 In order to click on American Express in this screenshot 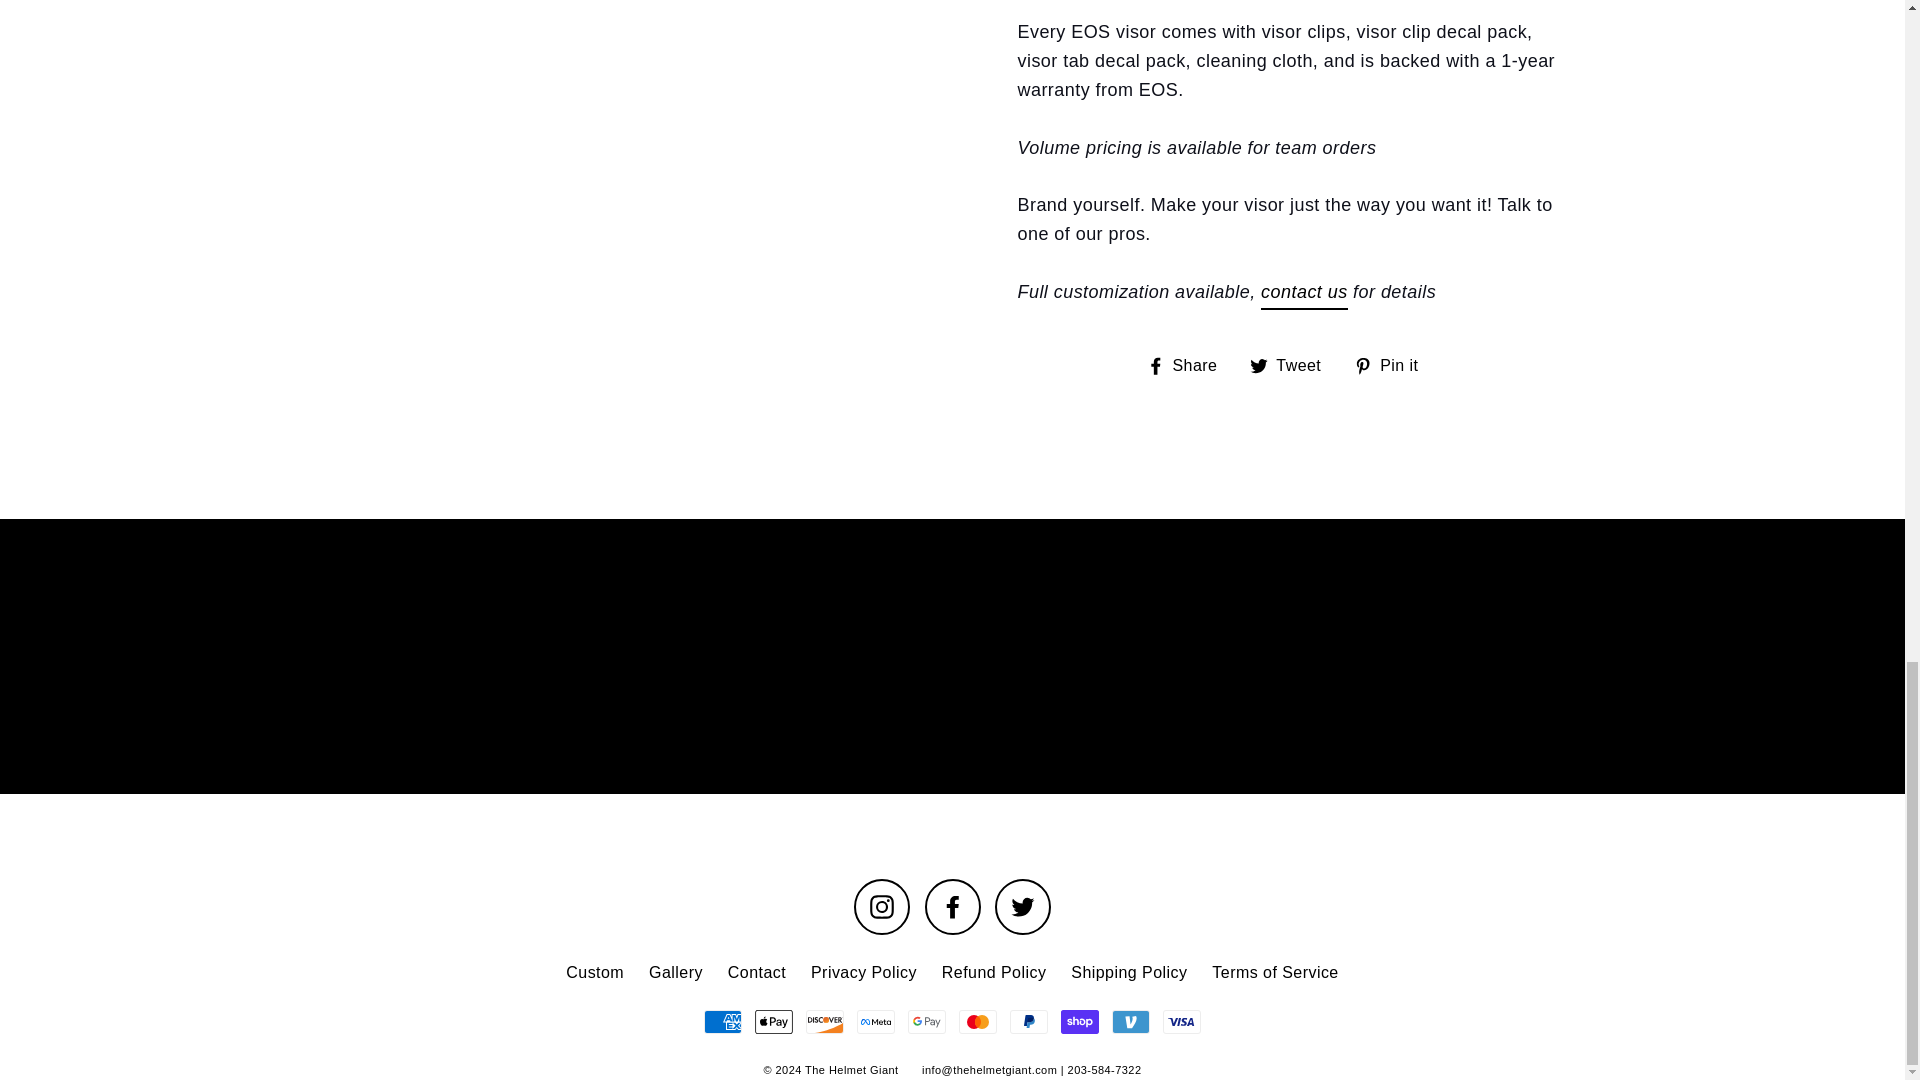, I will do `click(722, 1021)`.